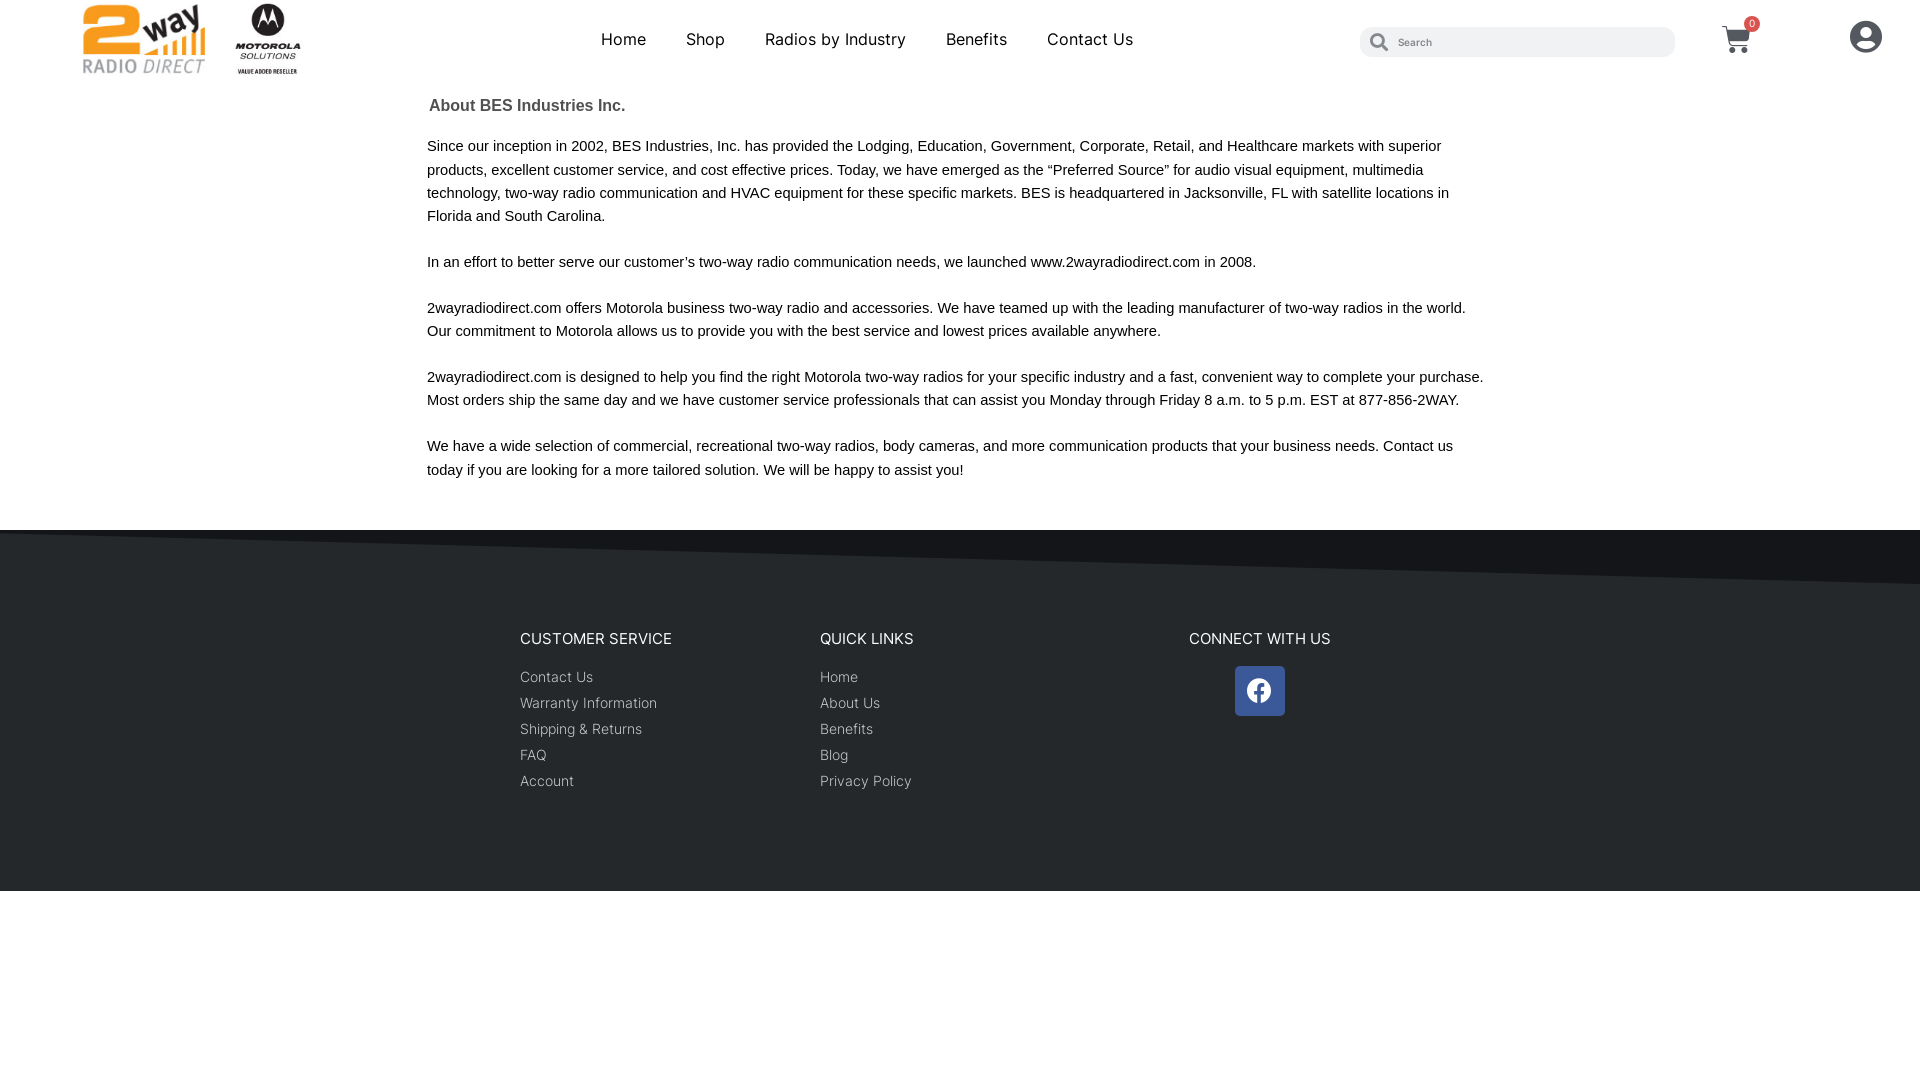  I want to click on Shipping & Returns, so click(660, 728).